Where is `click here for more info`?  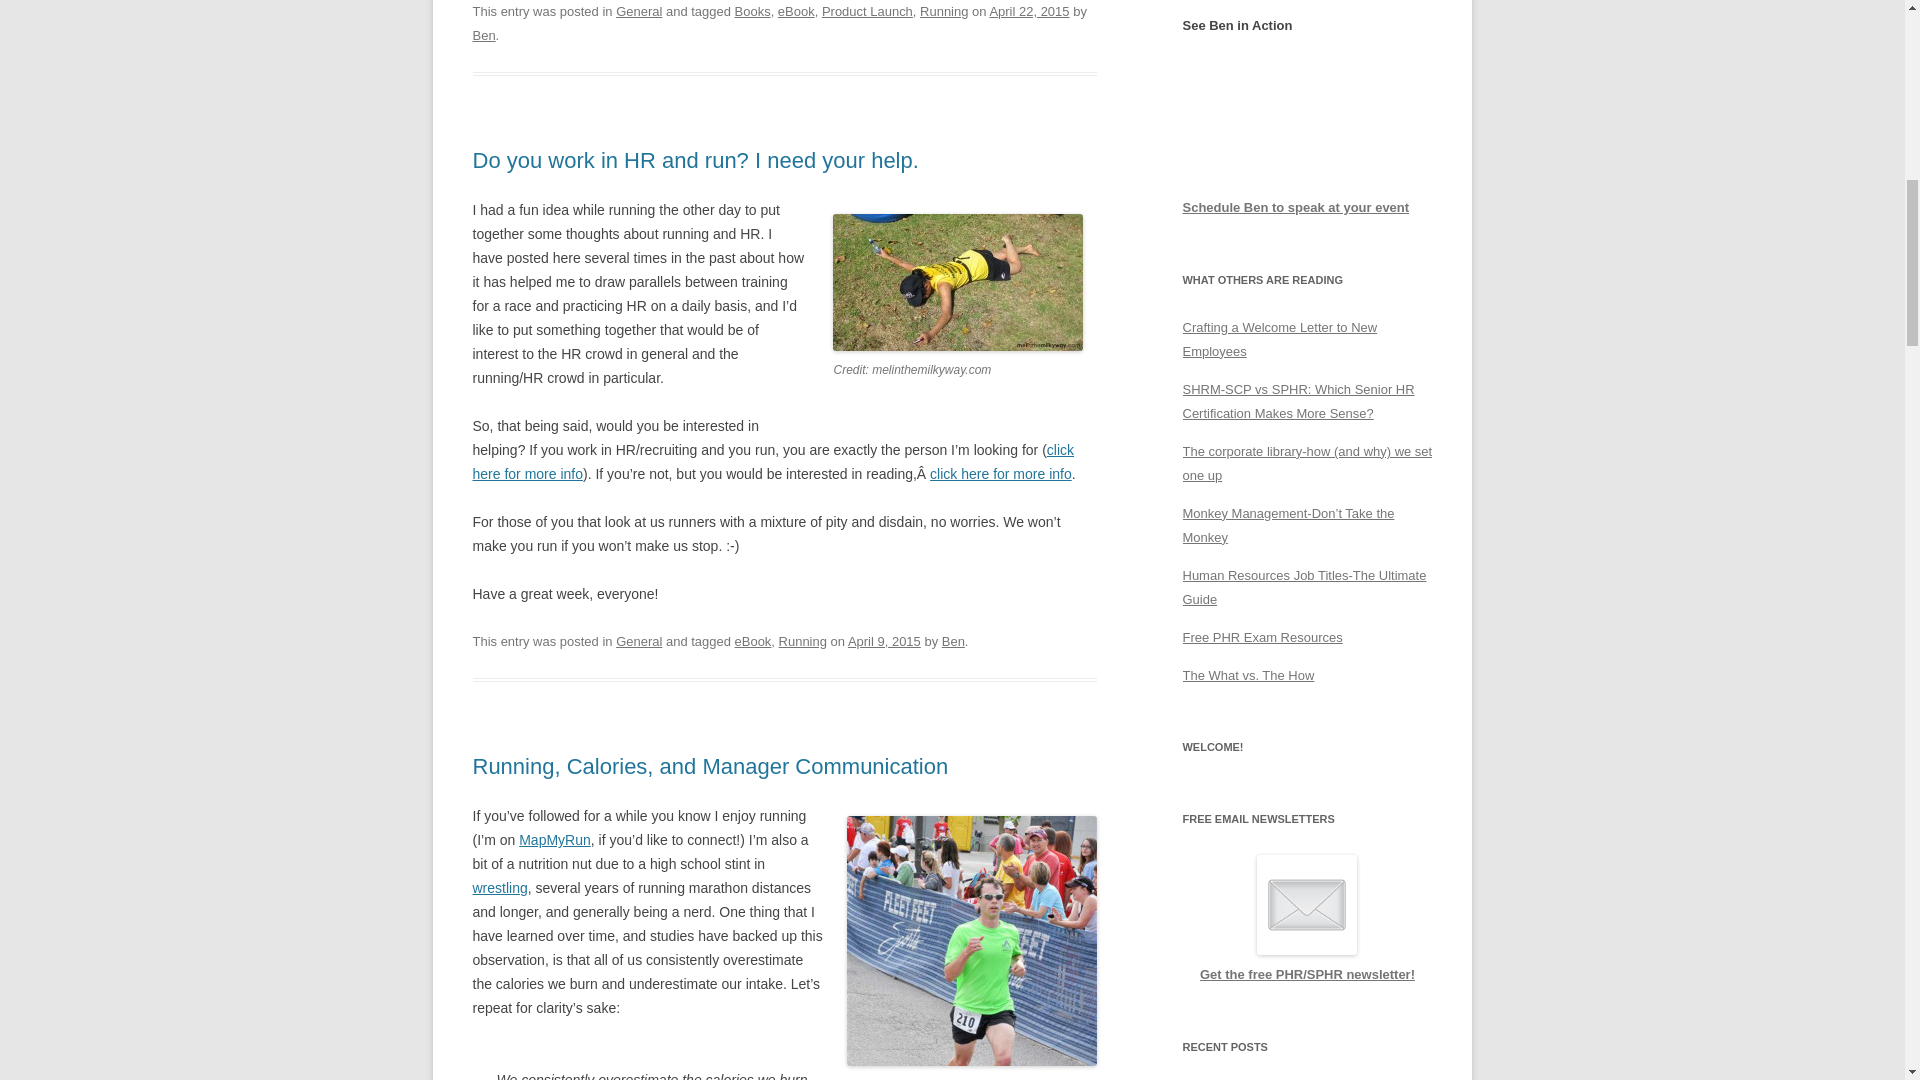 click here for more info is located at coordinates (1000, 473).